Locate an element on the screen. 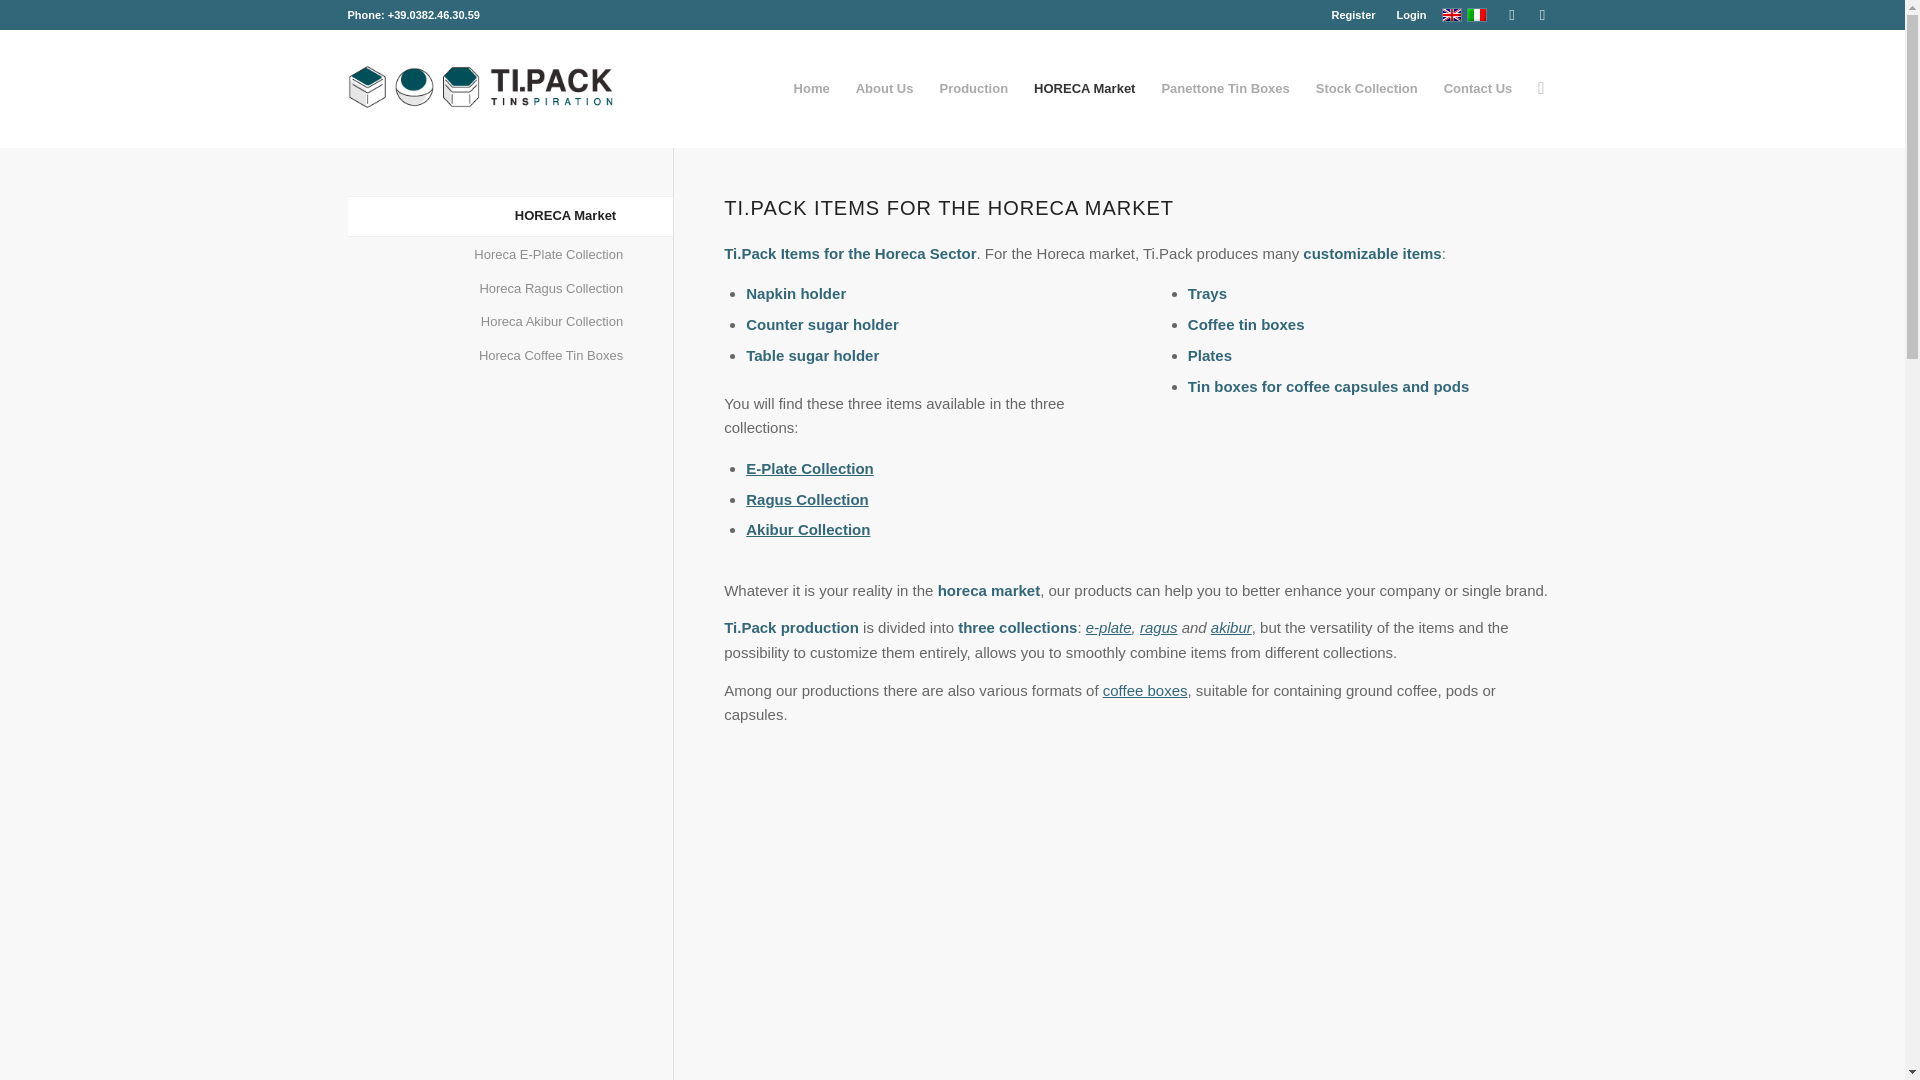 This screenshot has height=1080, width=1920. Facebook is located at coordinates (1512, 15).